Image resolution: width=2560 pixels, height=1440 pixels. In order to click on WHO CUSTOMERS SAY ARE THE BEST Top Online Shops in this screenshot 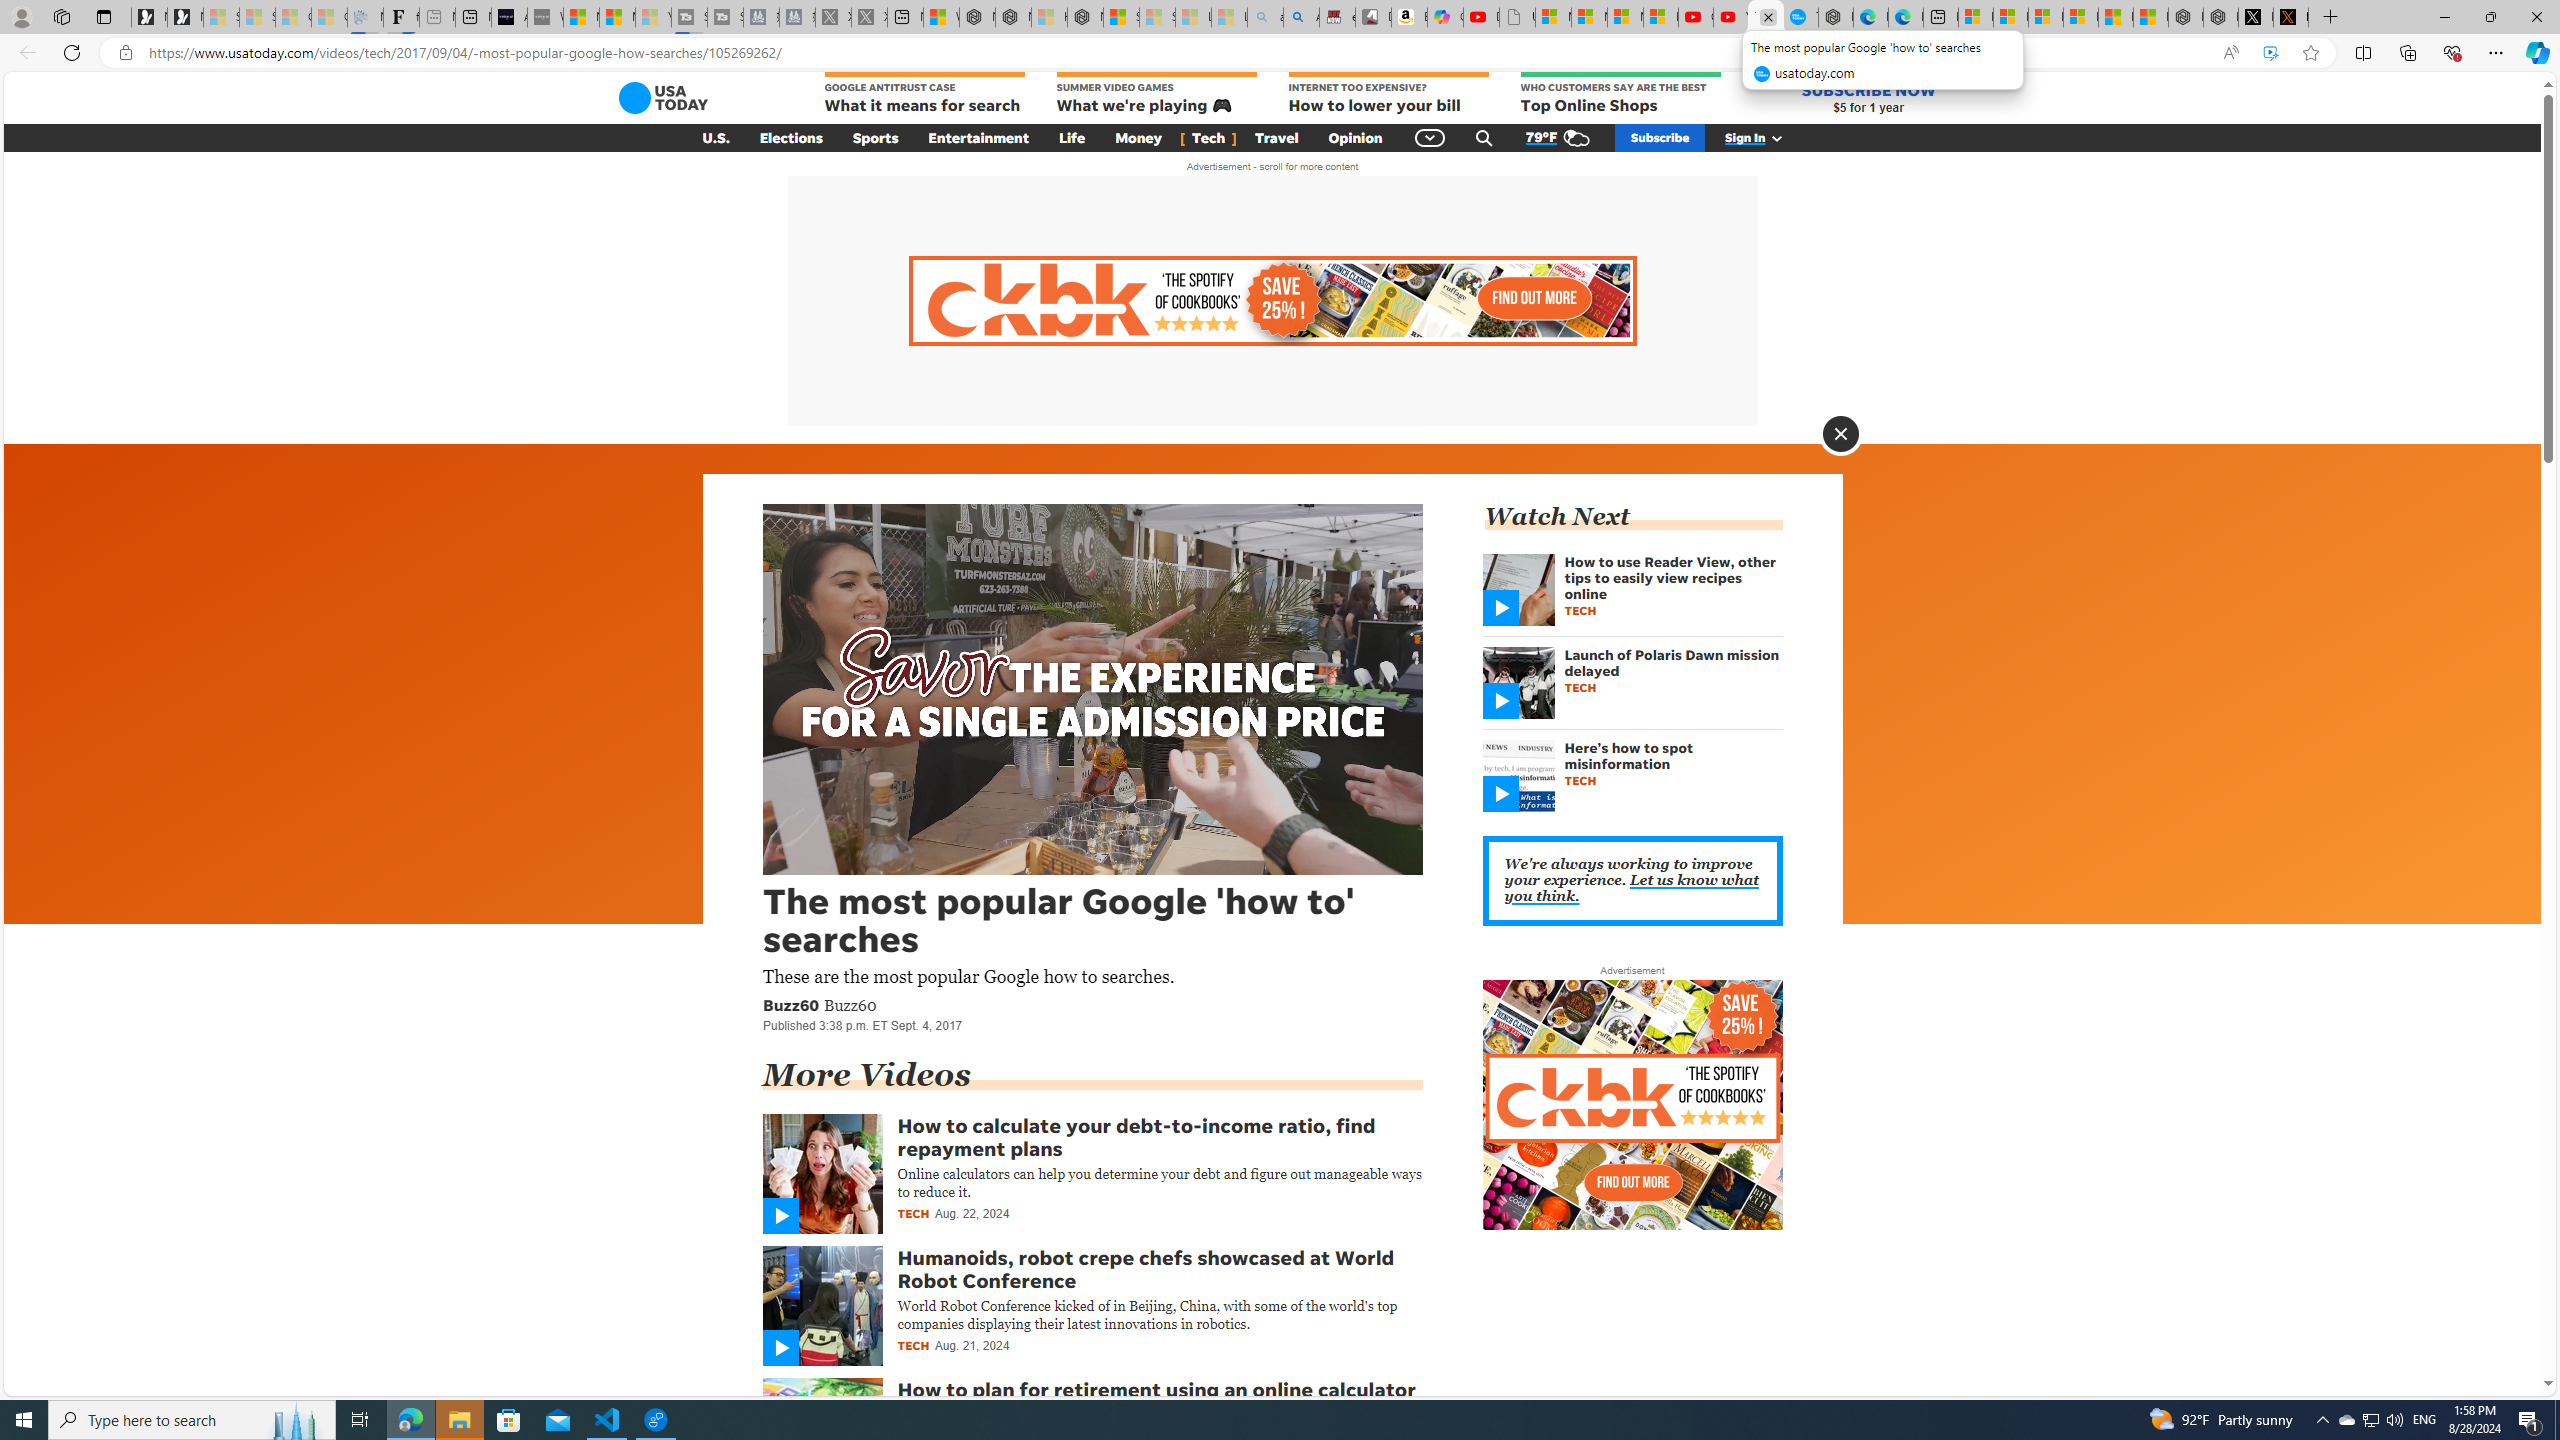, I will do `click(1620, 94)`.